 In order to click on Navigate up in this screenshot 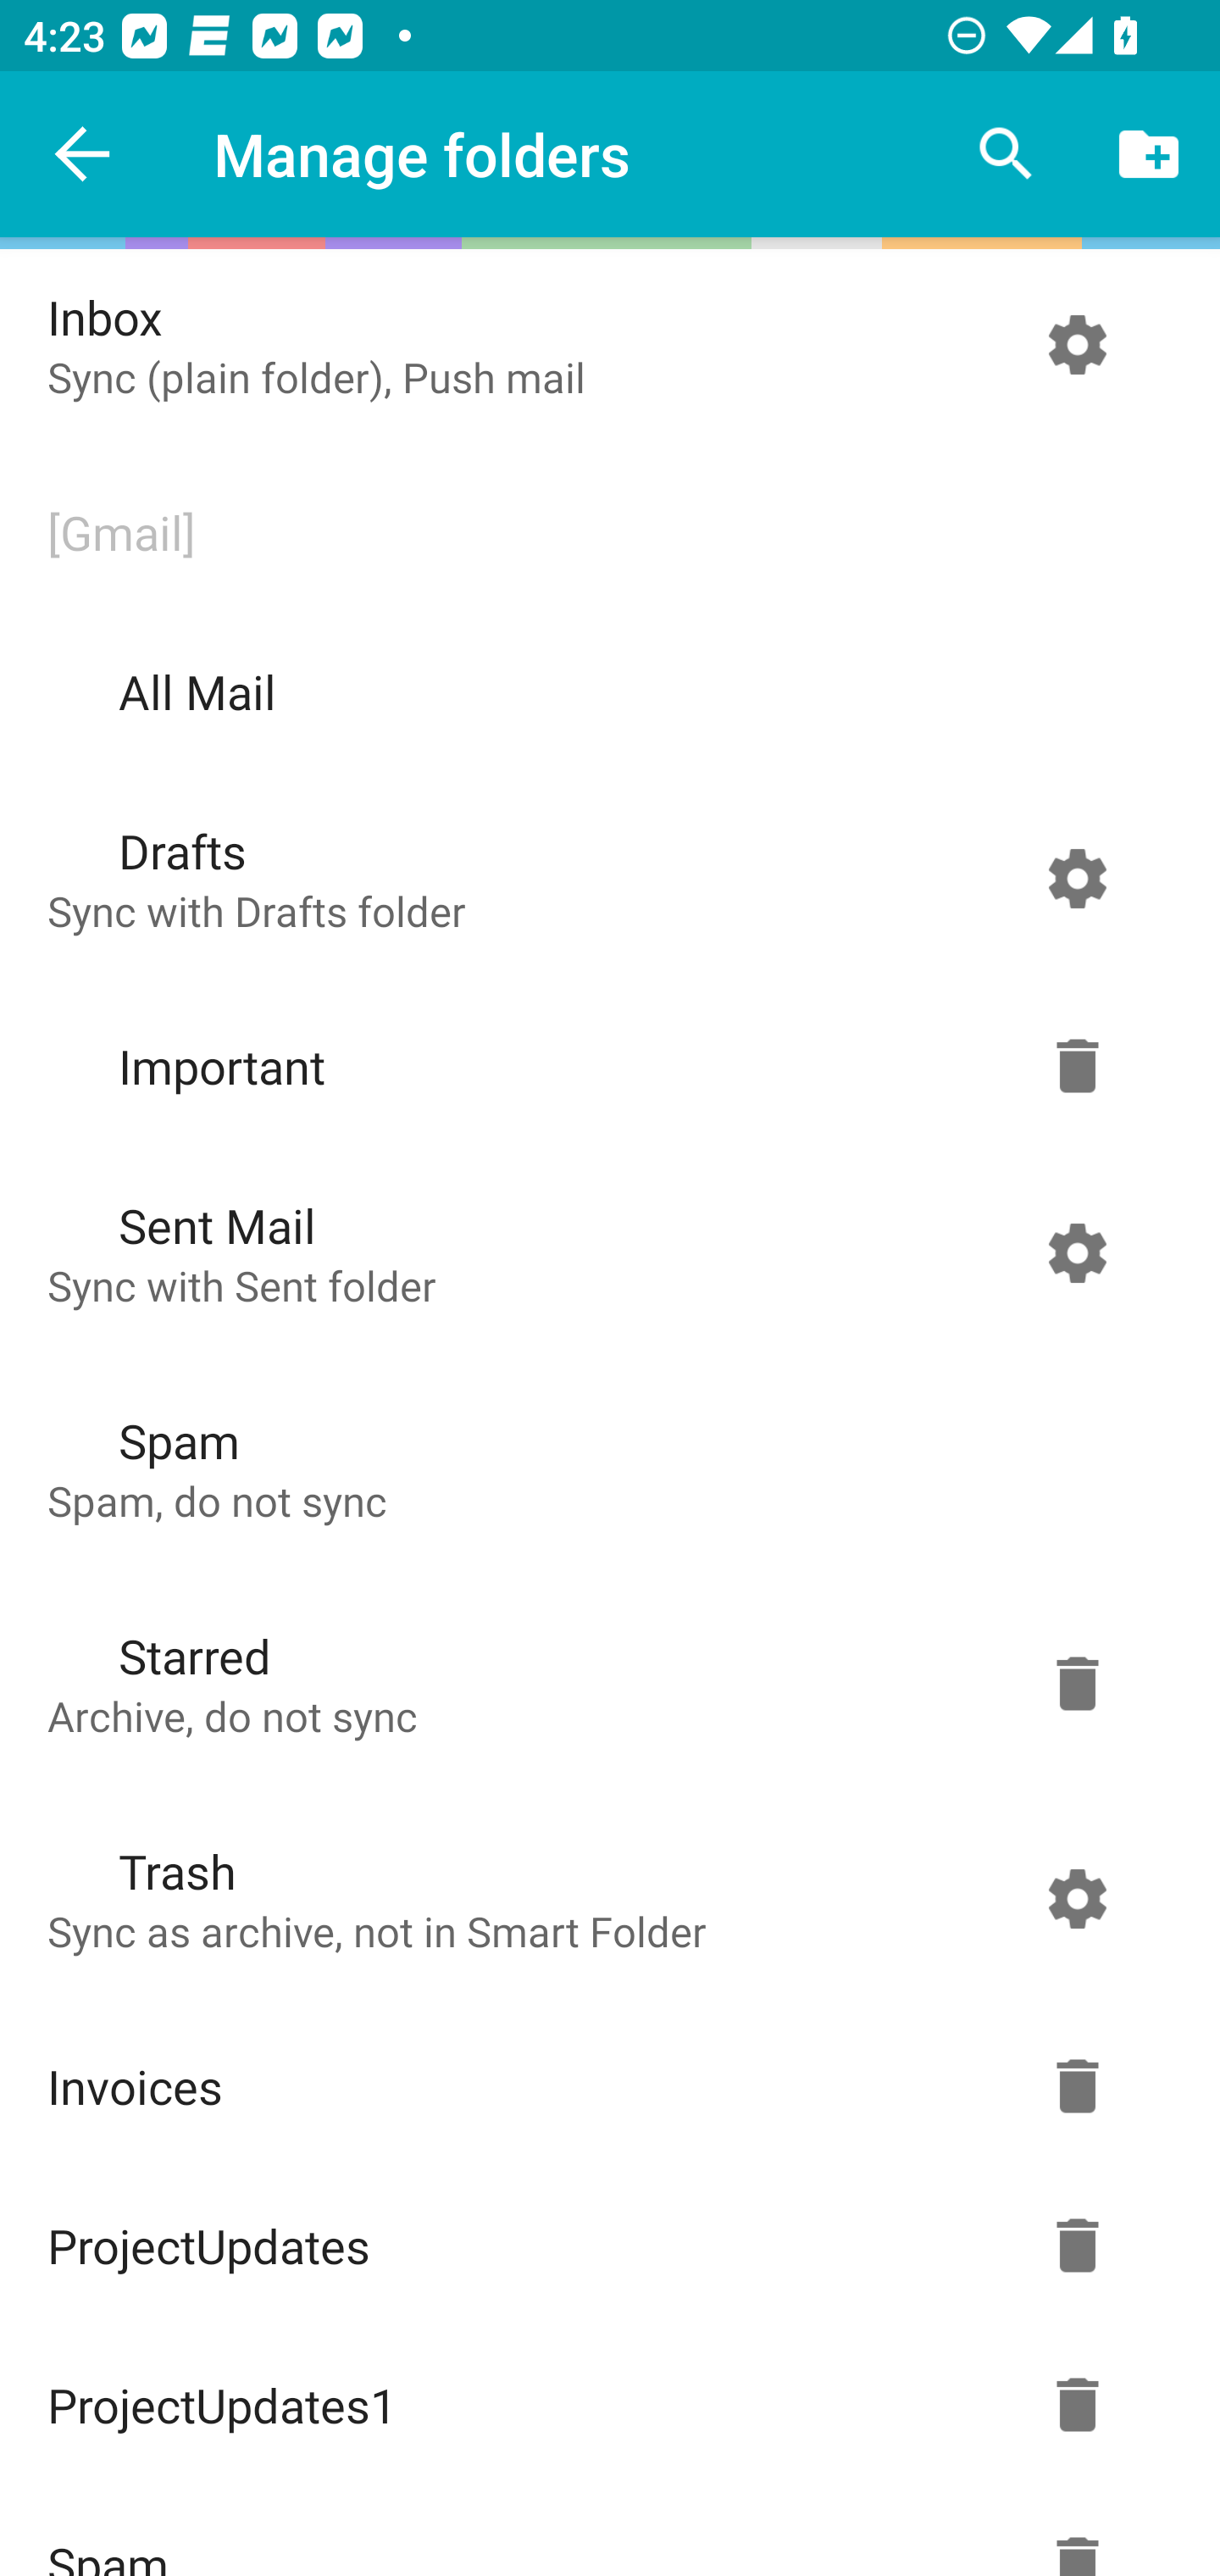, I will do `click(83, 154)`.